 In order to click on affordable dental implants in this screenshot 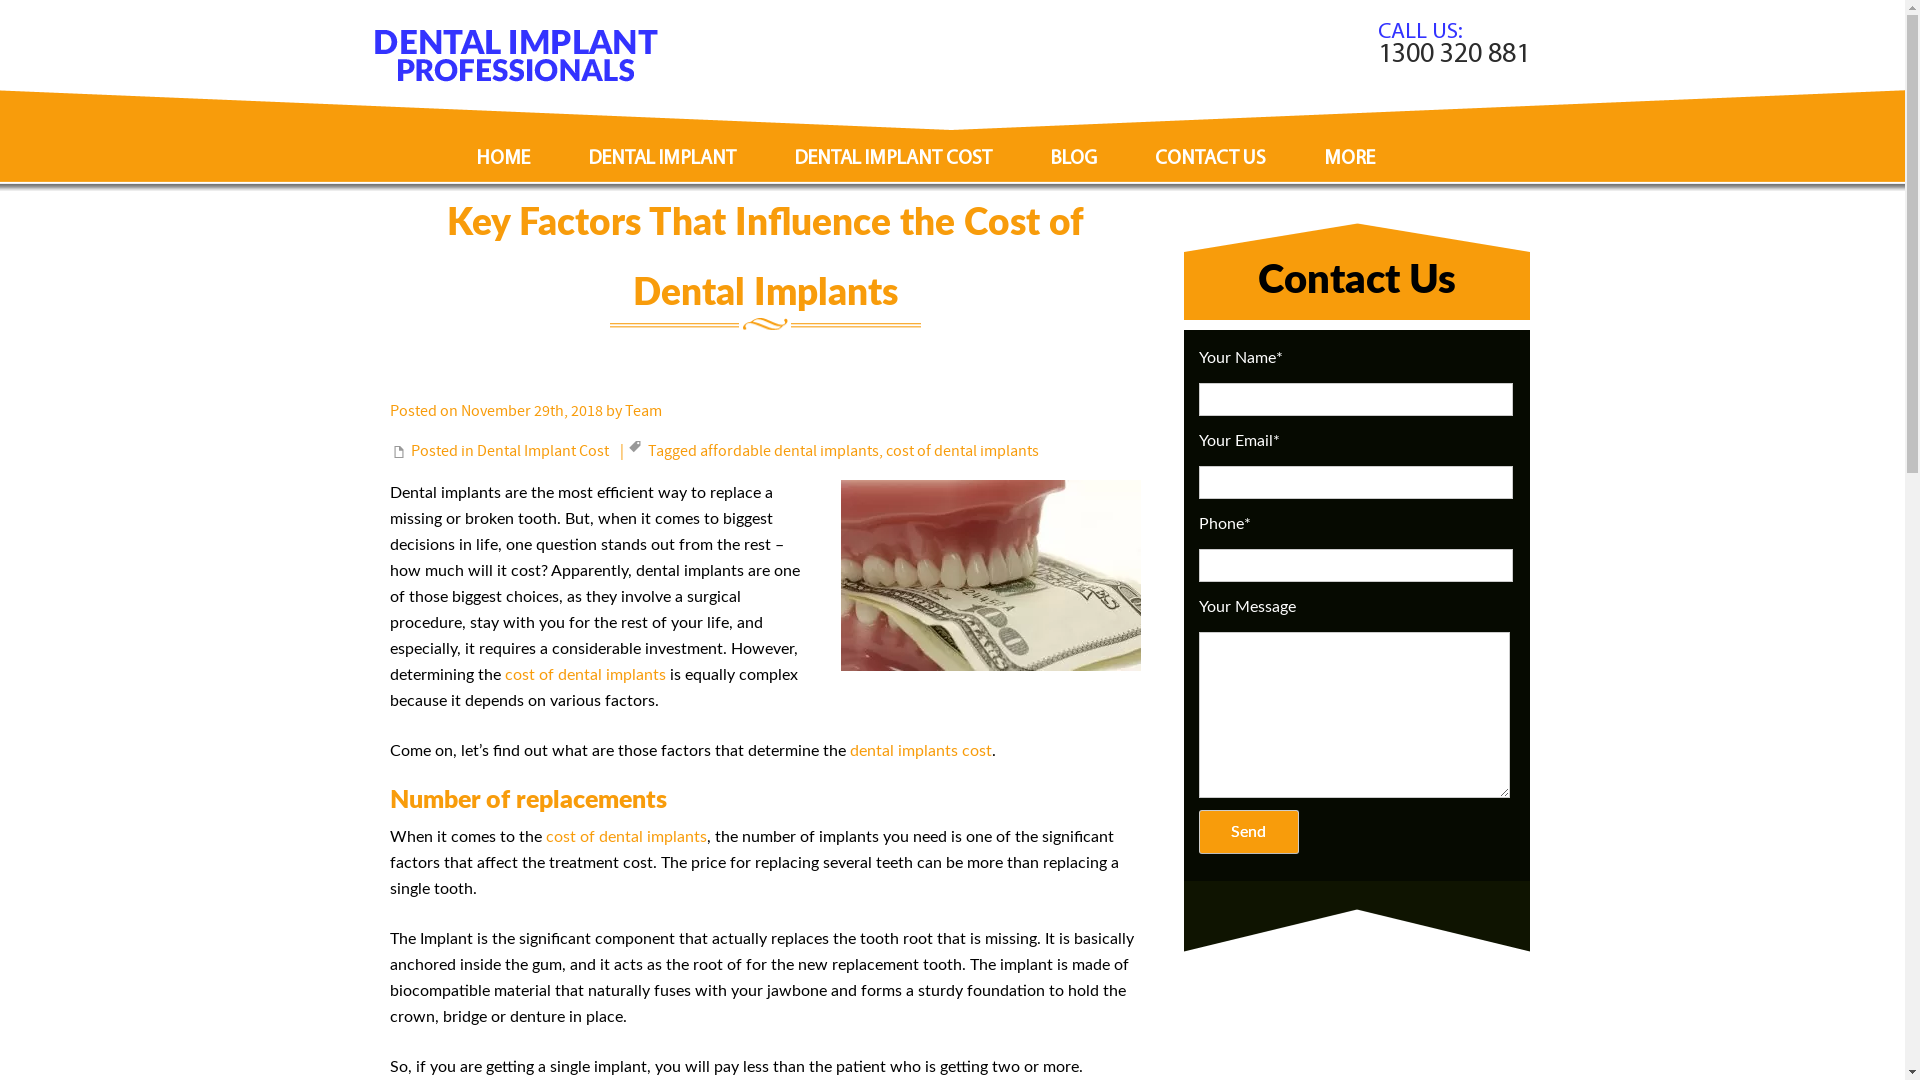, I will do `click(790, 451)`.